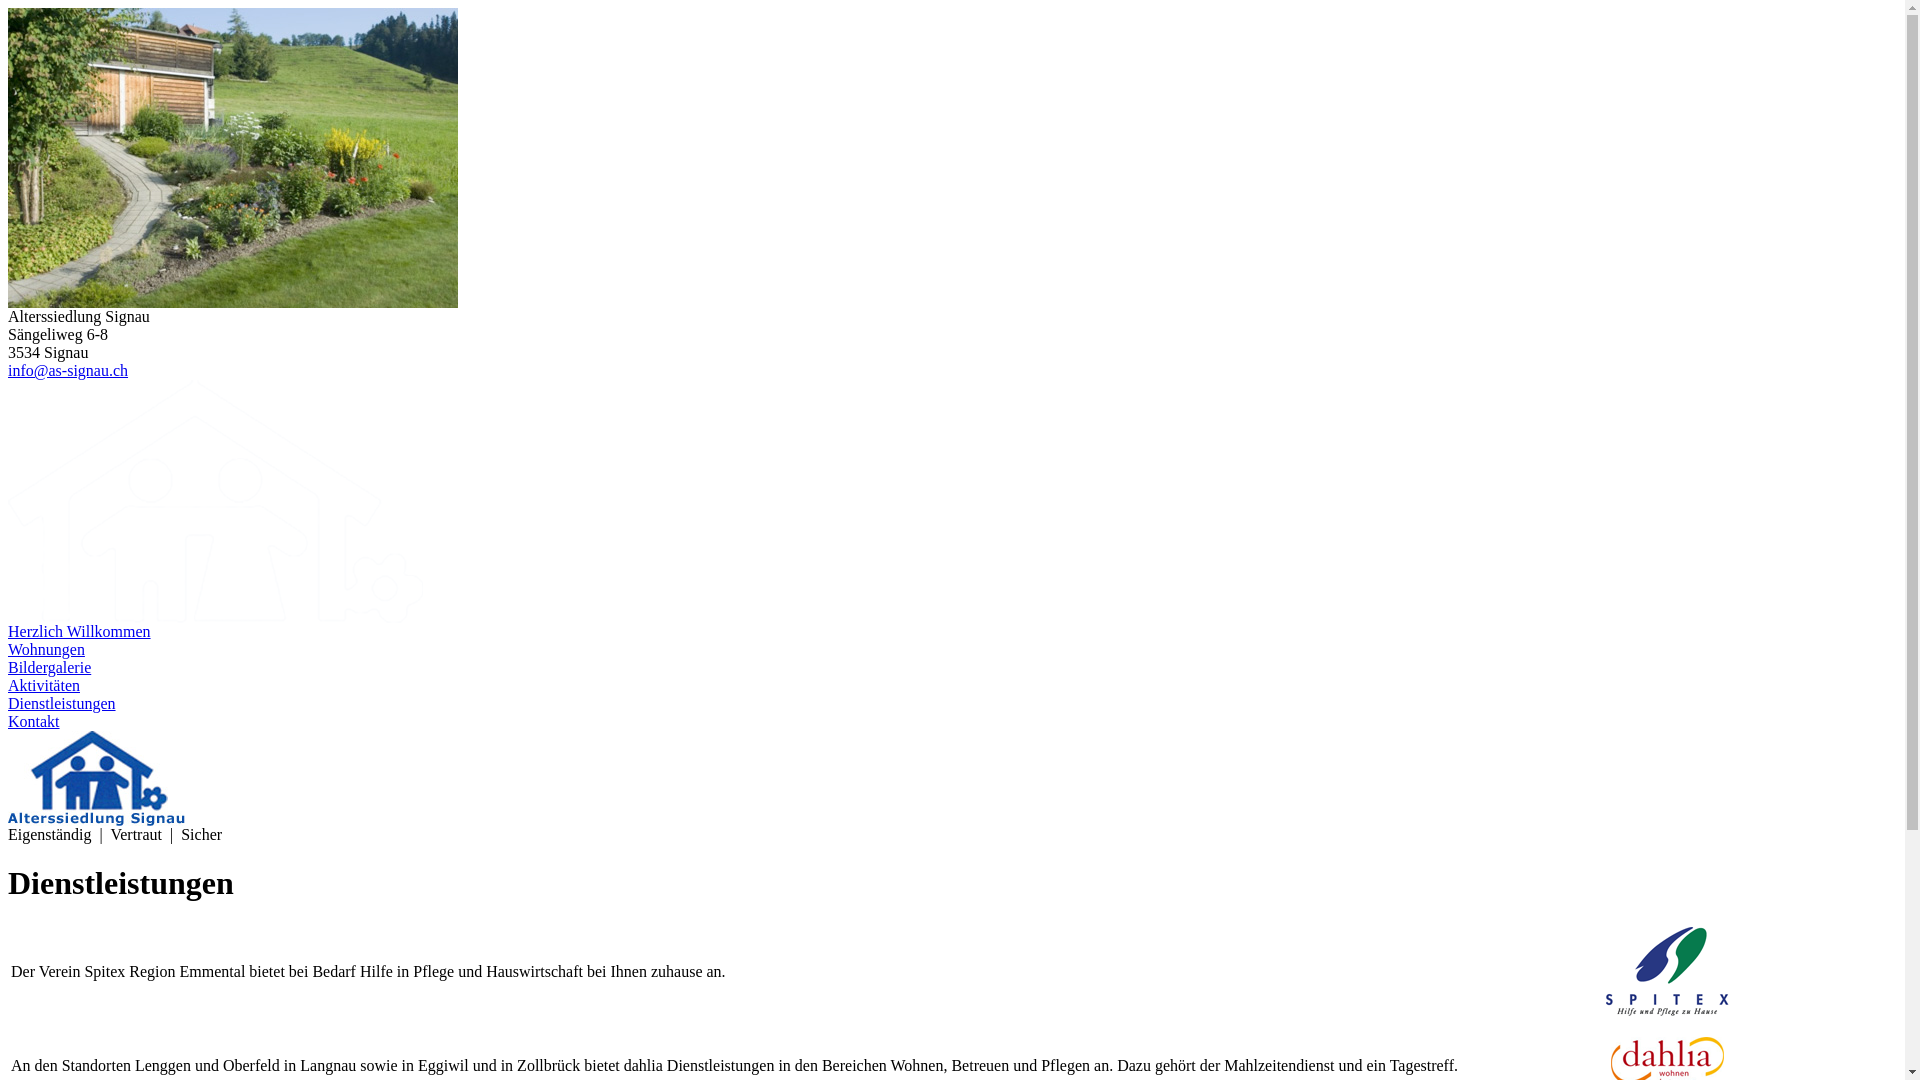 The image size is (1920, 1080). Describe the element at coordinates (50, 668) in the screenshot. I see `Bildergalerie` at that location.